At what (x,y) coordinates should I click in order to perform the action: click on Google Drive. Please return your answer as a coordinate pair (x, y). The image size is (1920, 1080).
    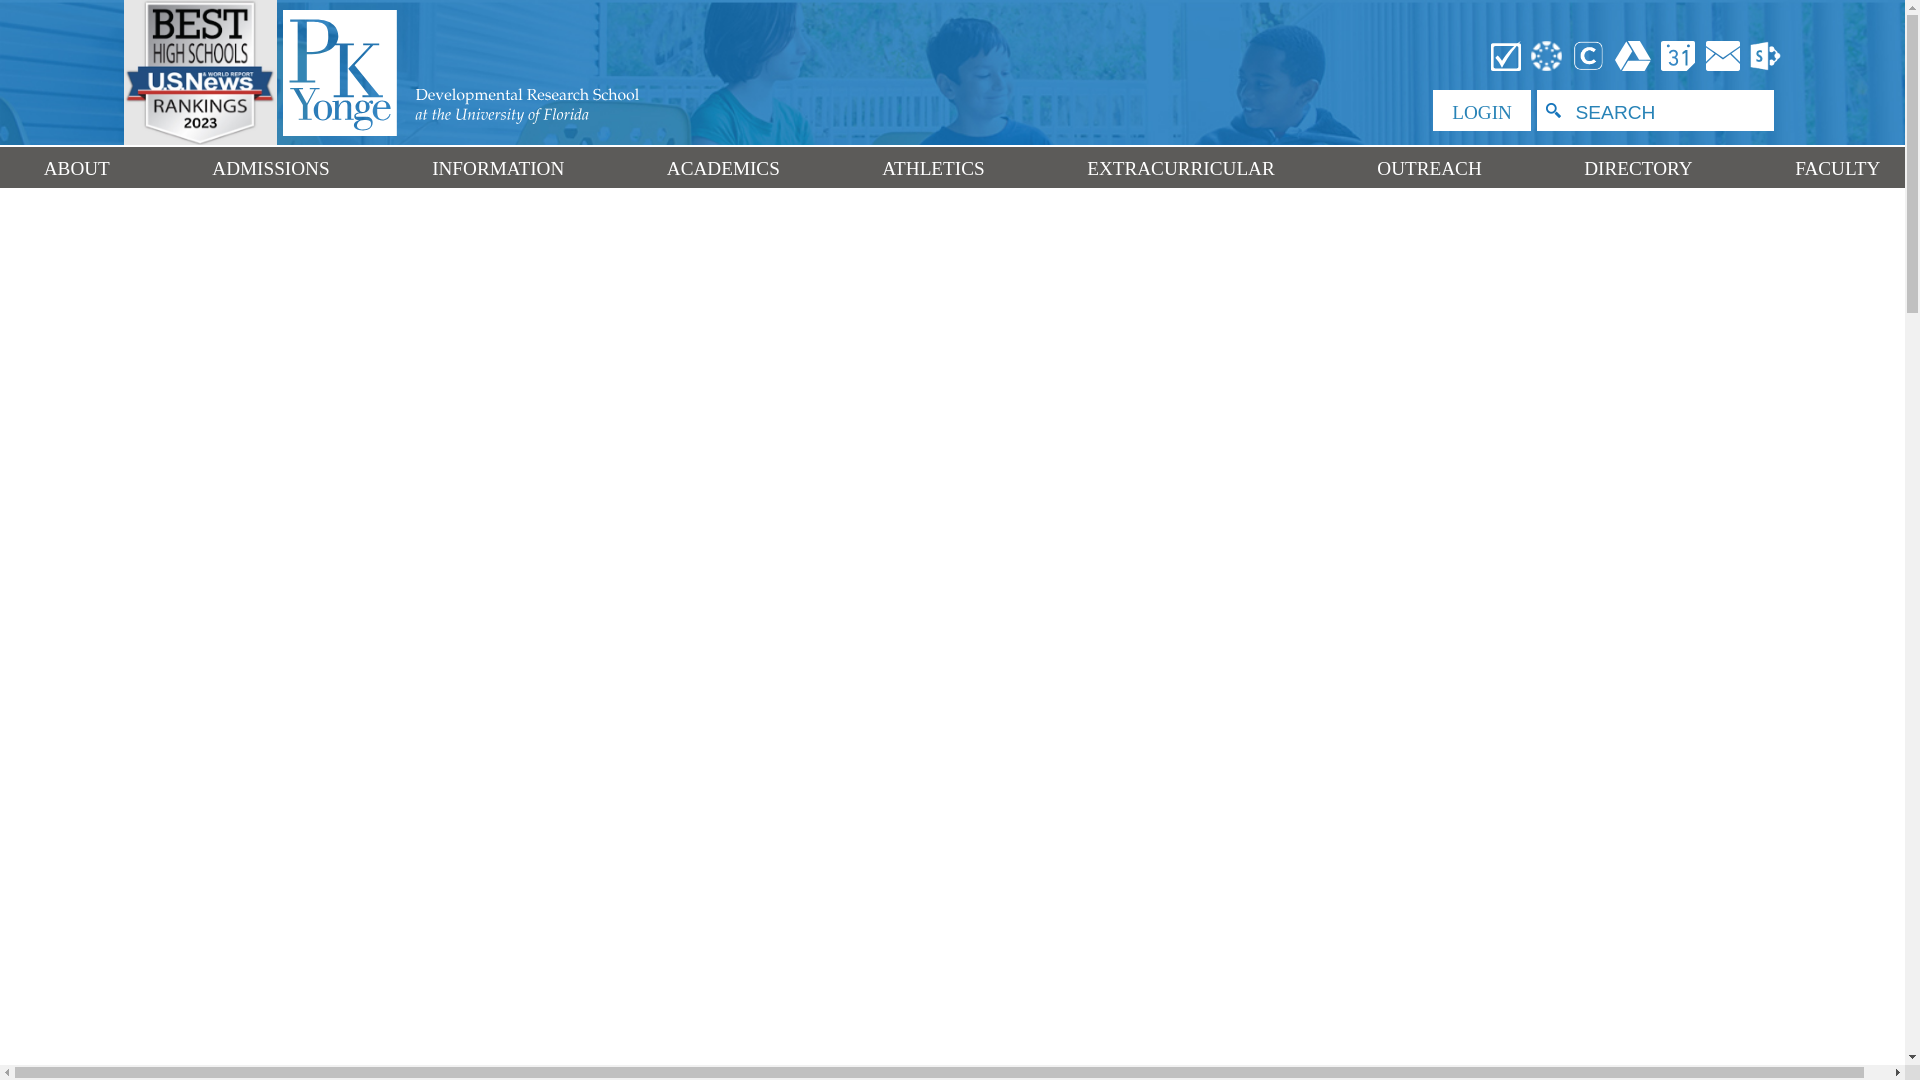
    Looking at the image, I should click on (1633, 54).